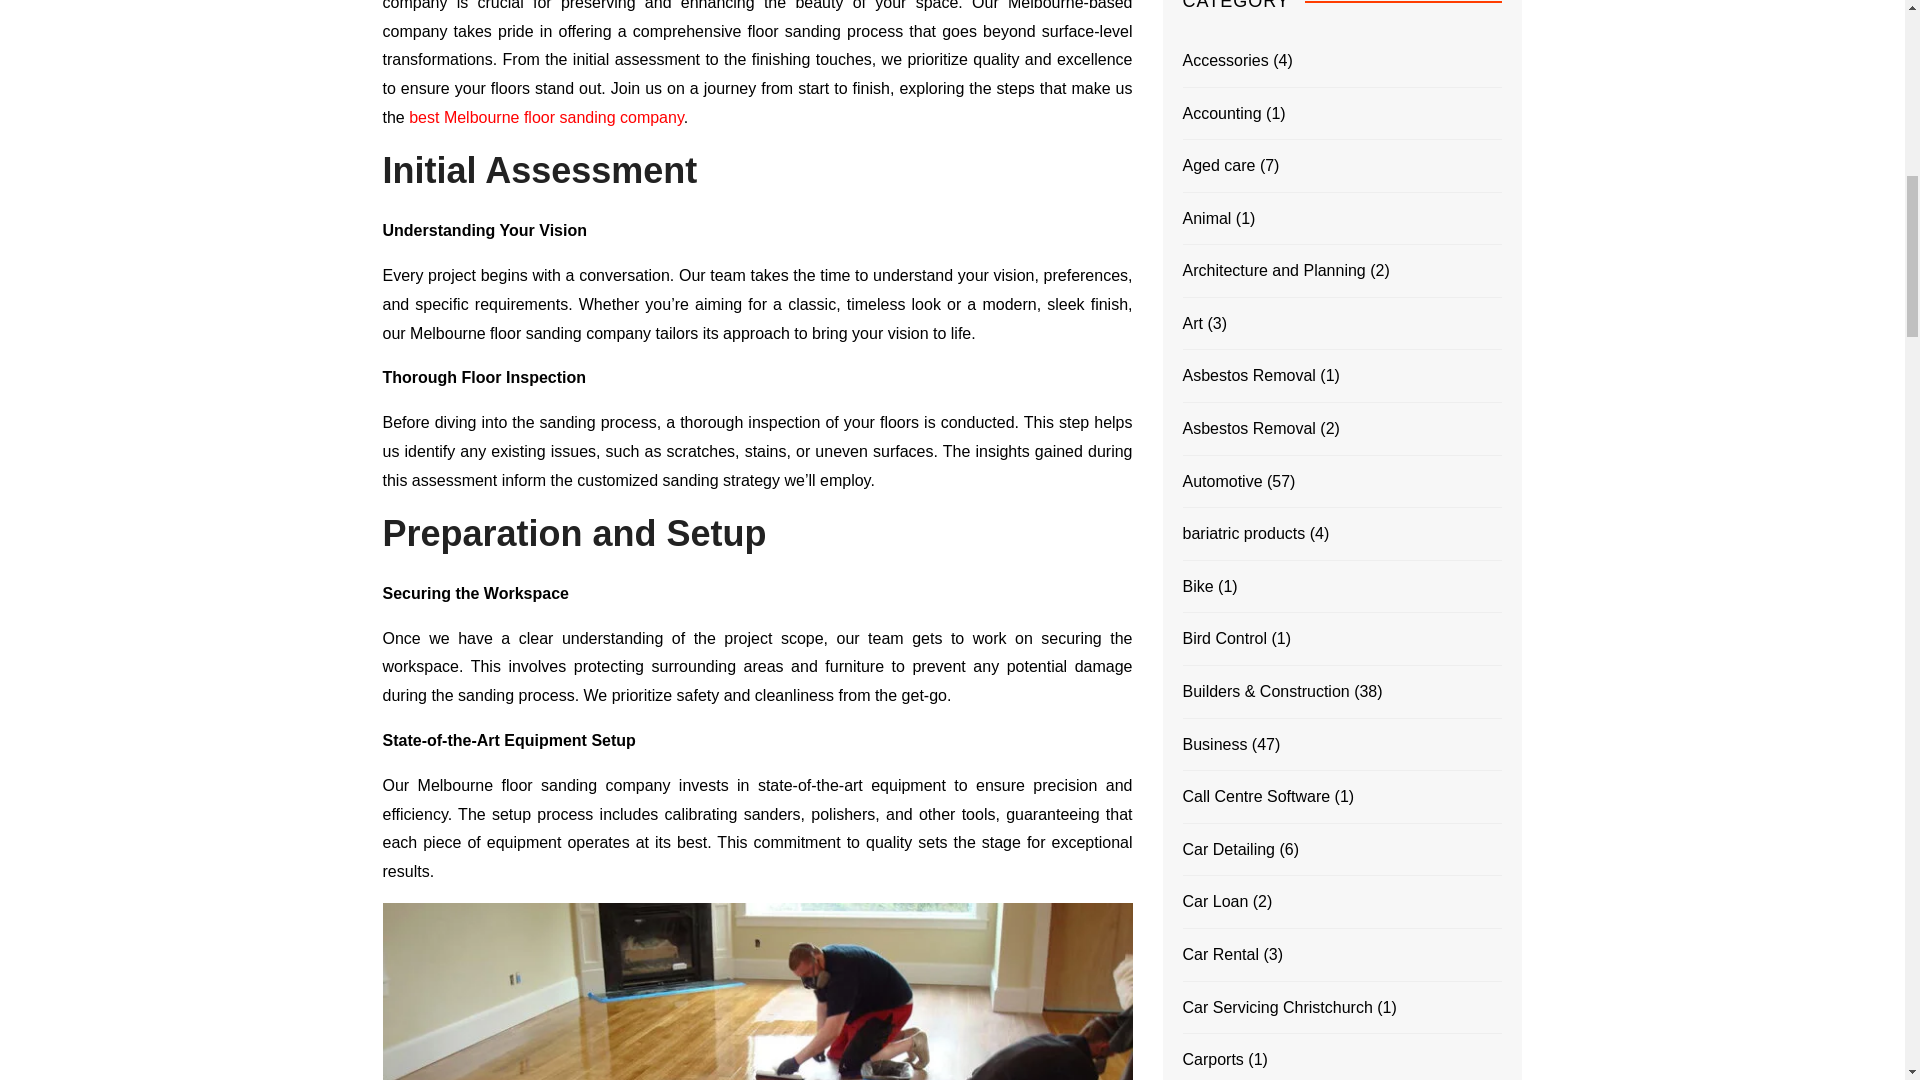 This screenshot has height=1080, width=1920. I want to click on Aged care, so click(1218, 166).